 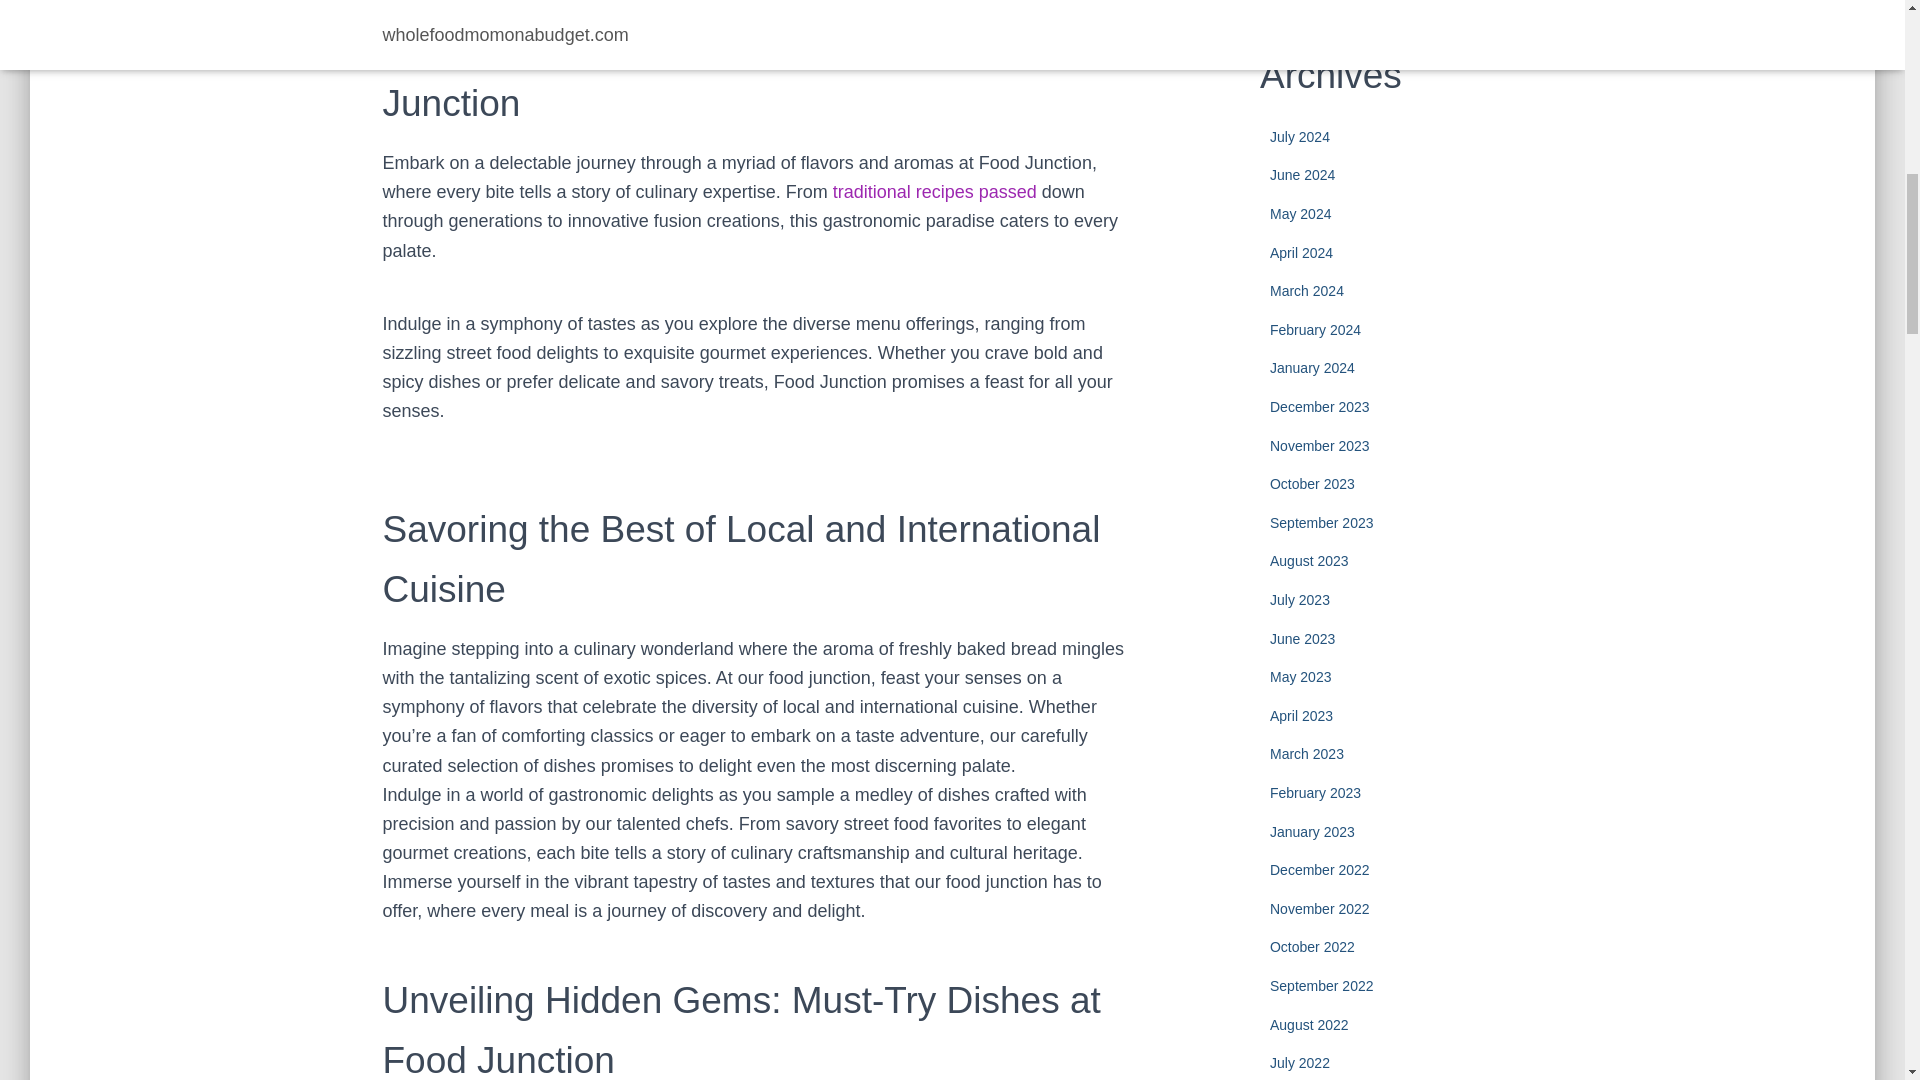 What do you see at coordinates (1300, 253) in the screenshot?
I see `April 2024` at bounding box center [1300, 253].